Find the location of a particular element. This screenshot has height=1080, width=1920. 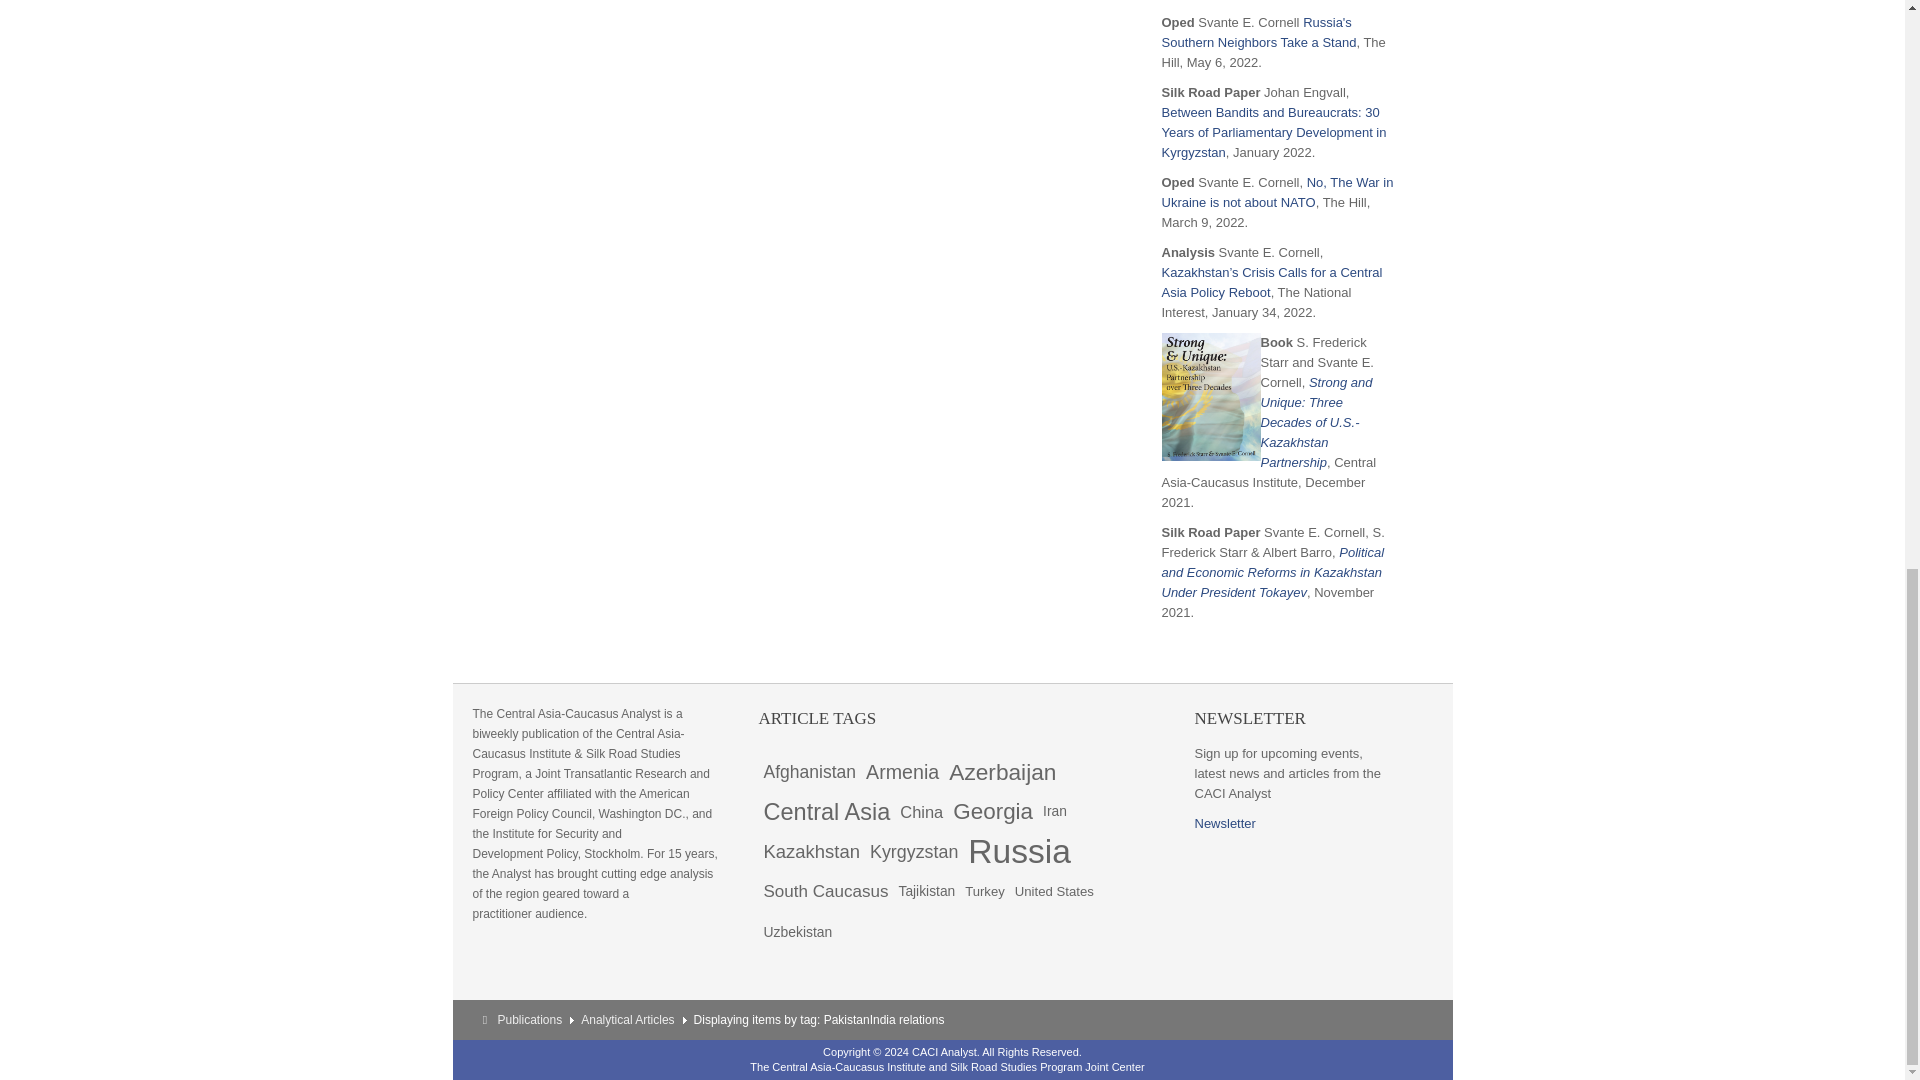

114 items tagged with Afghanistan is located at coordinates (809, 771).